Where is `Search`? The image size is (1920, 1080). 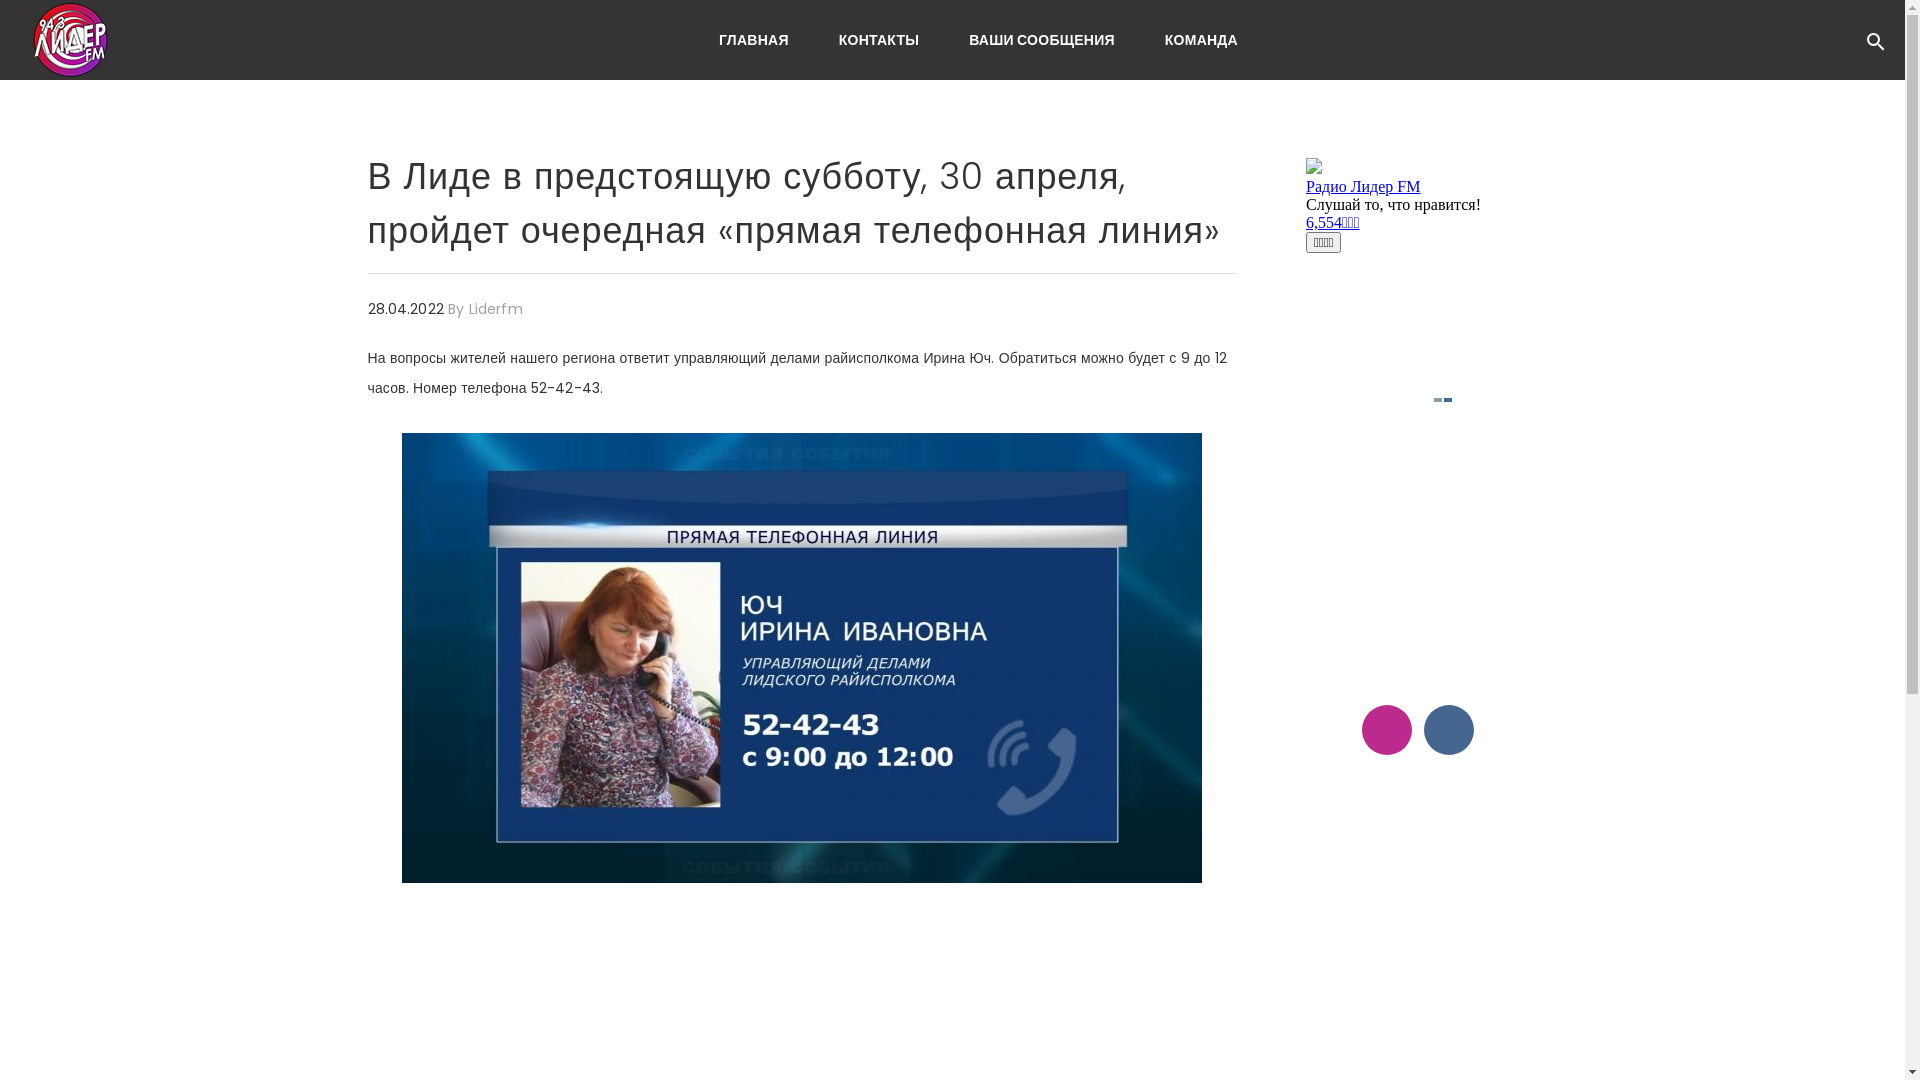 Search is located at coordinates (1905, 37).